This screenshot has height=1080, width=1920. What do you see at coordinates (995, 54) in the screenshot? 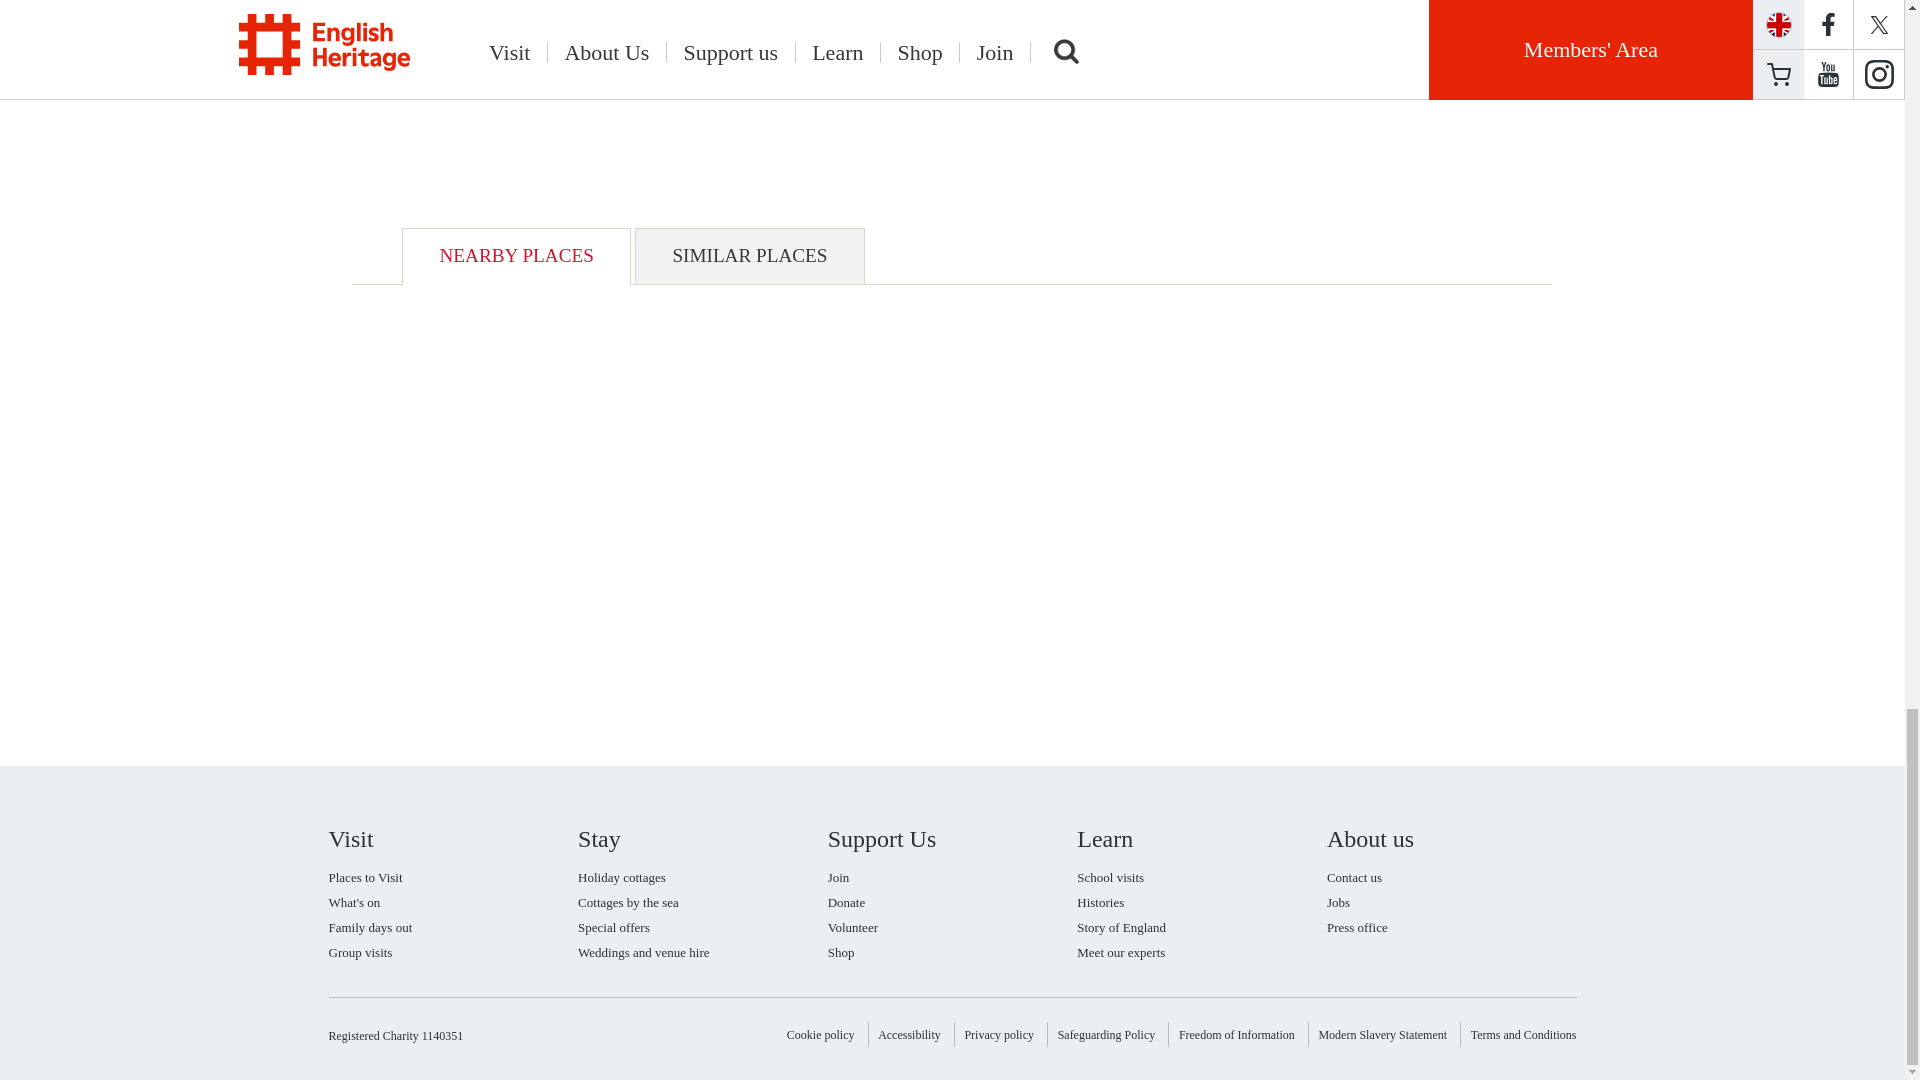
I see `Castle Acre: Castle Acre Priory` at bounding box center [995, 54].